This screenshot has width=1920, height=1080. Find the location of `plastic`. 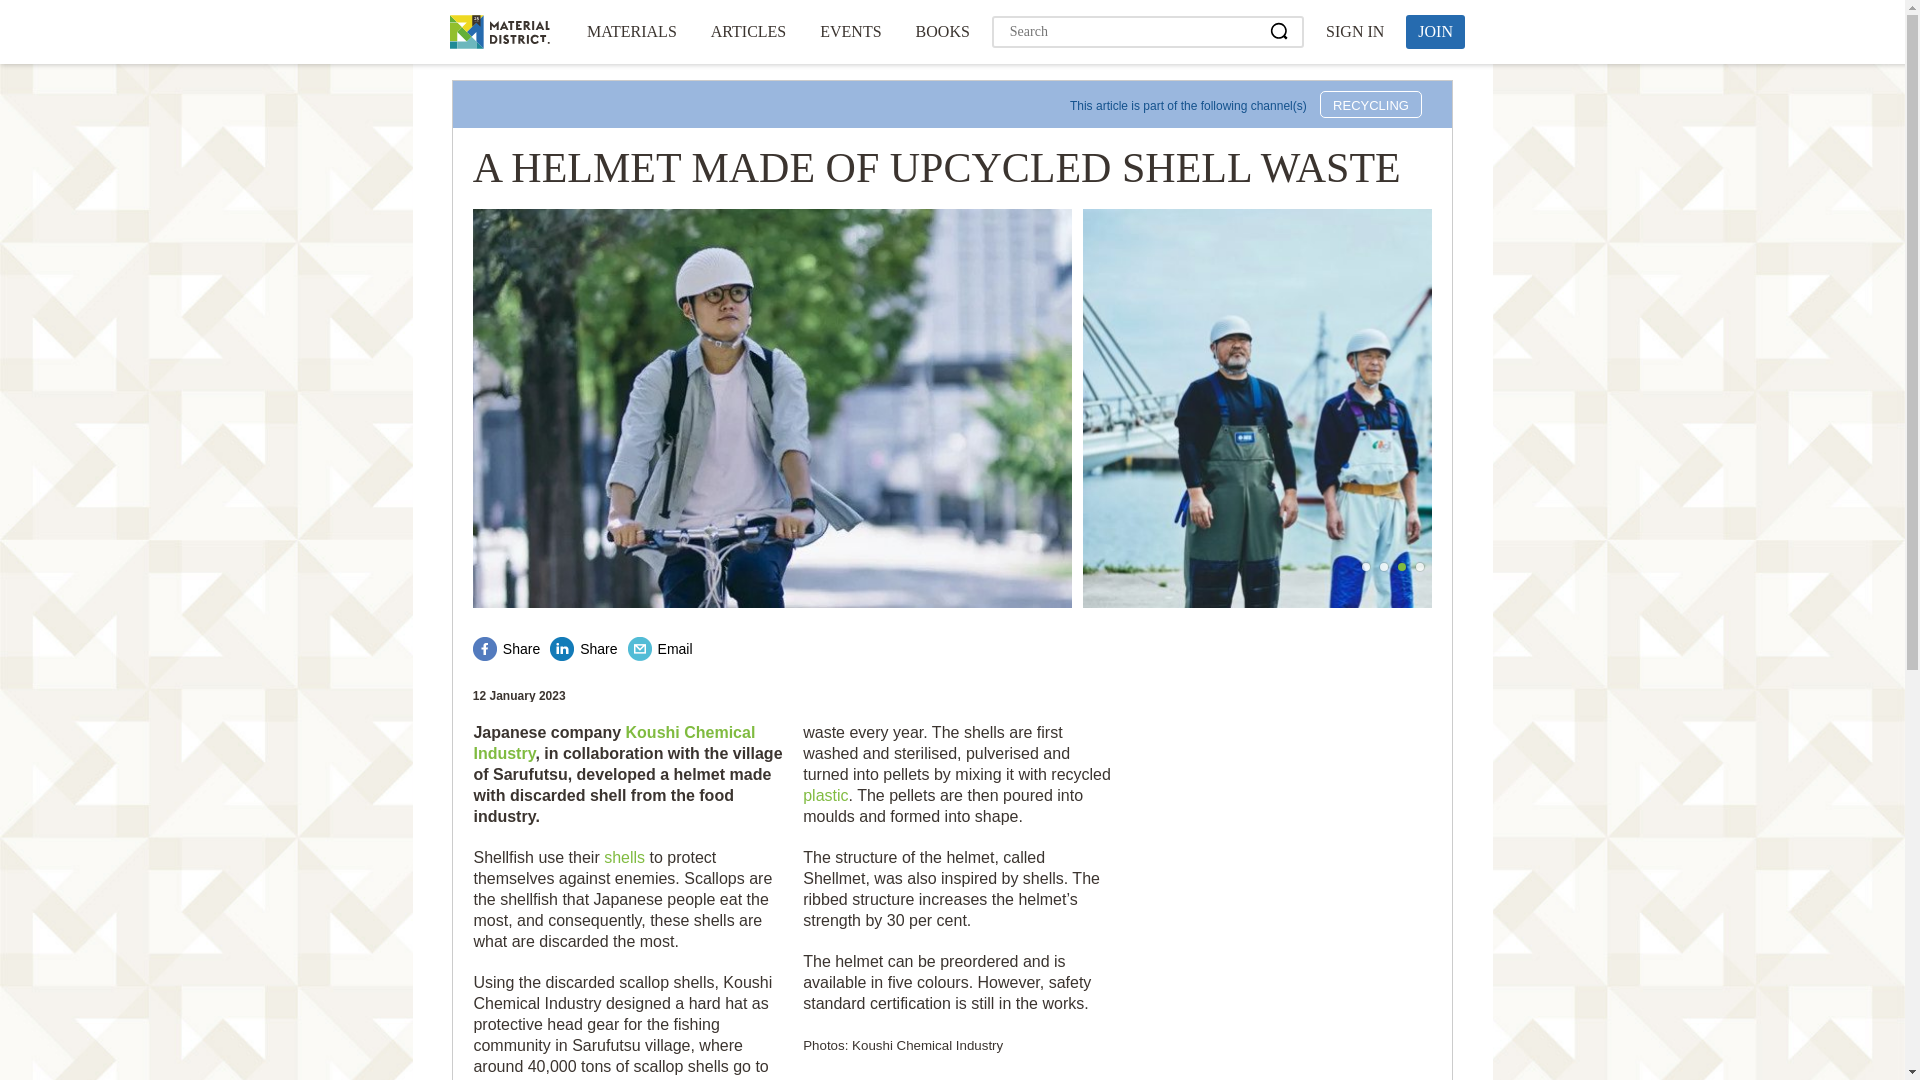

plastic is located at coordinates (825, 795).